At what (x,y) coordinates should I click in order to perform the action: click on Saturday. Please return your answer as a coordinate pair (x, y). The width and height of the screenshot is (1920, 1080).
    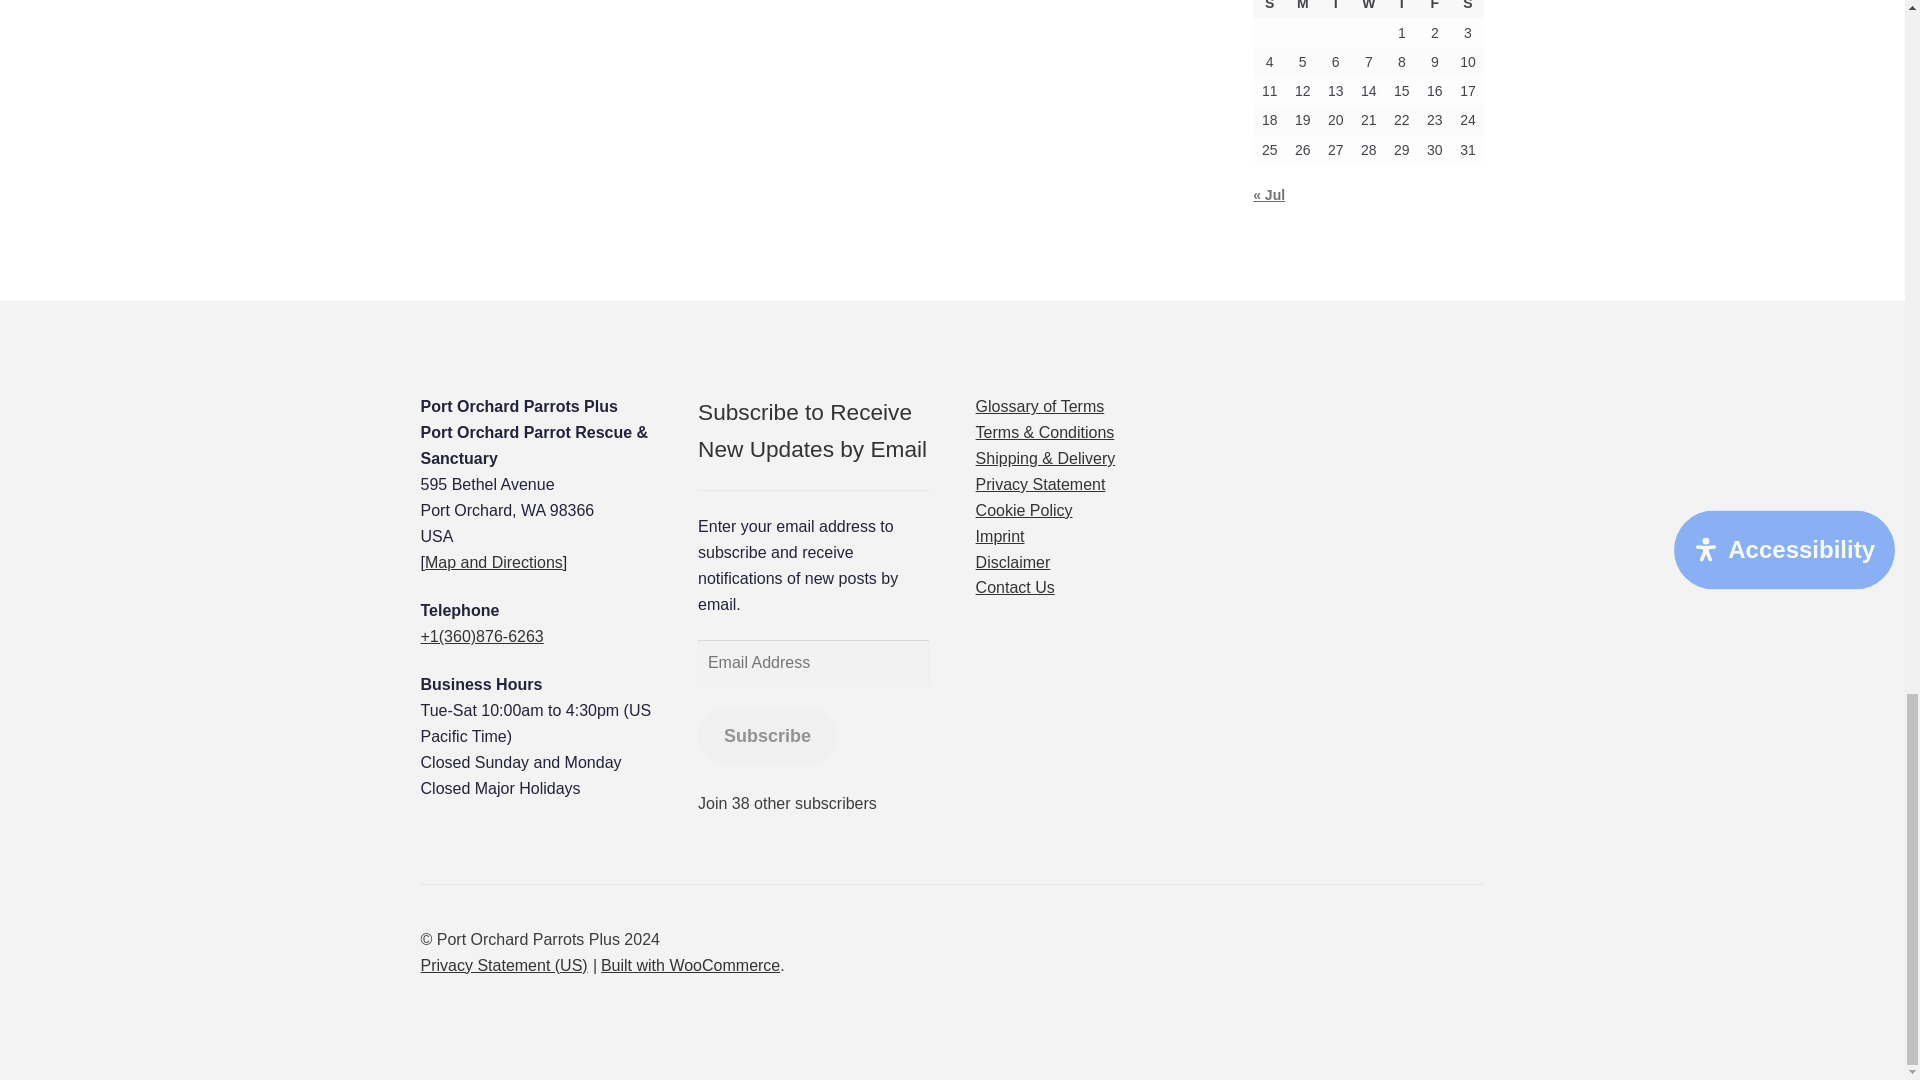
    Looking at the image, I should click on (1468, 9).